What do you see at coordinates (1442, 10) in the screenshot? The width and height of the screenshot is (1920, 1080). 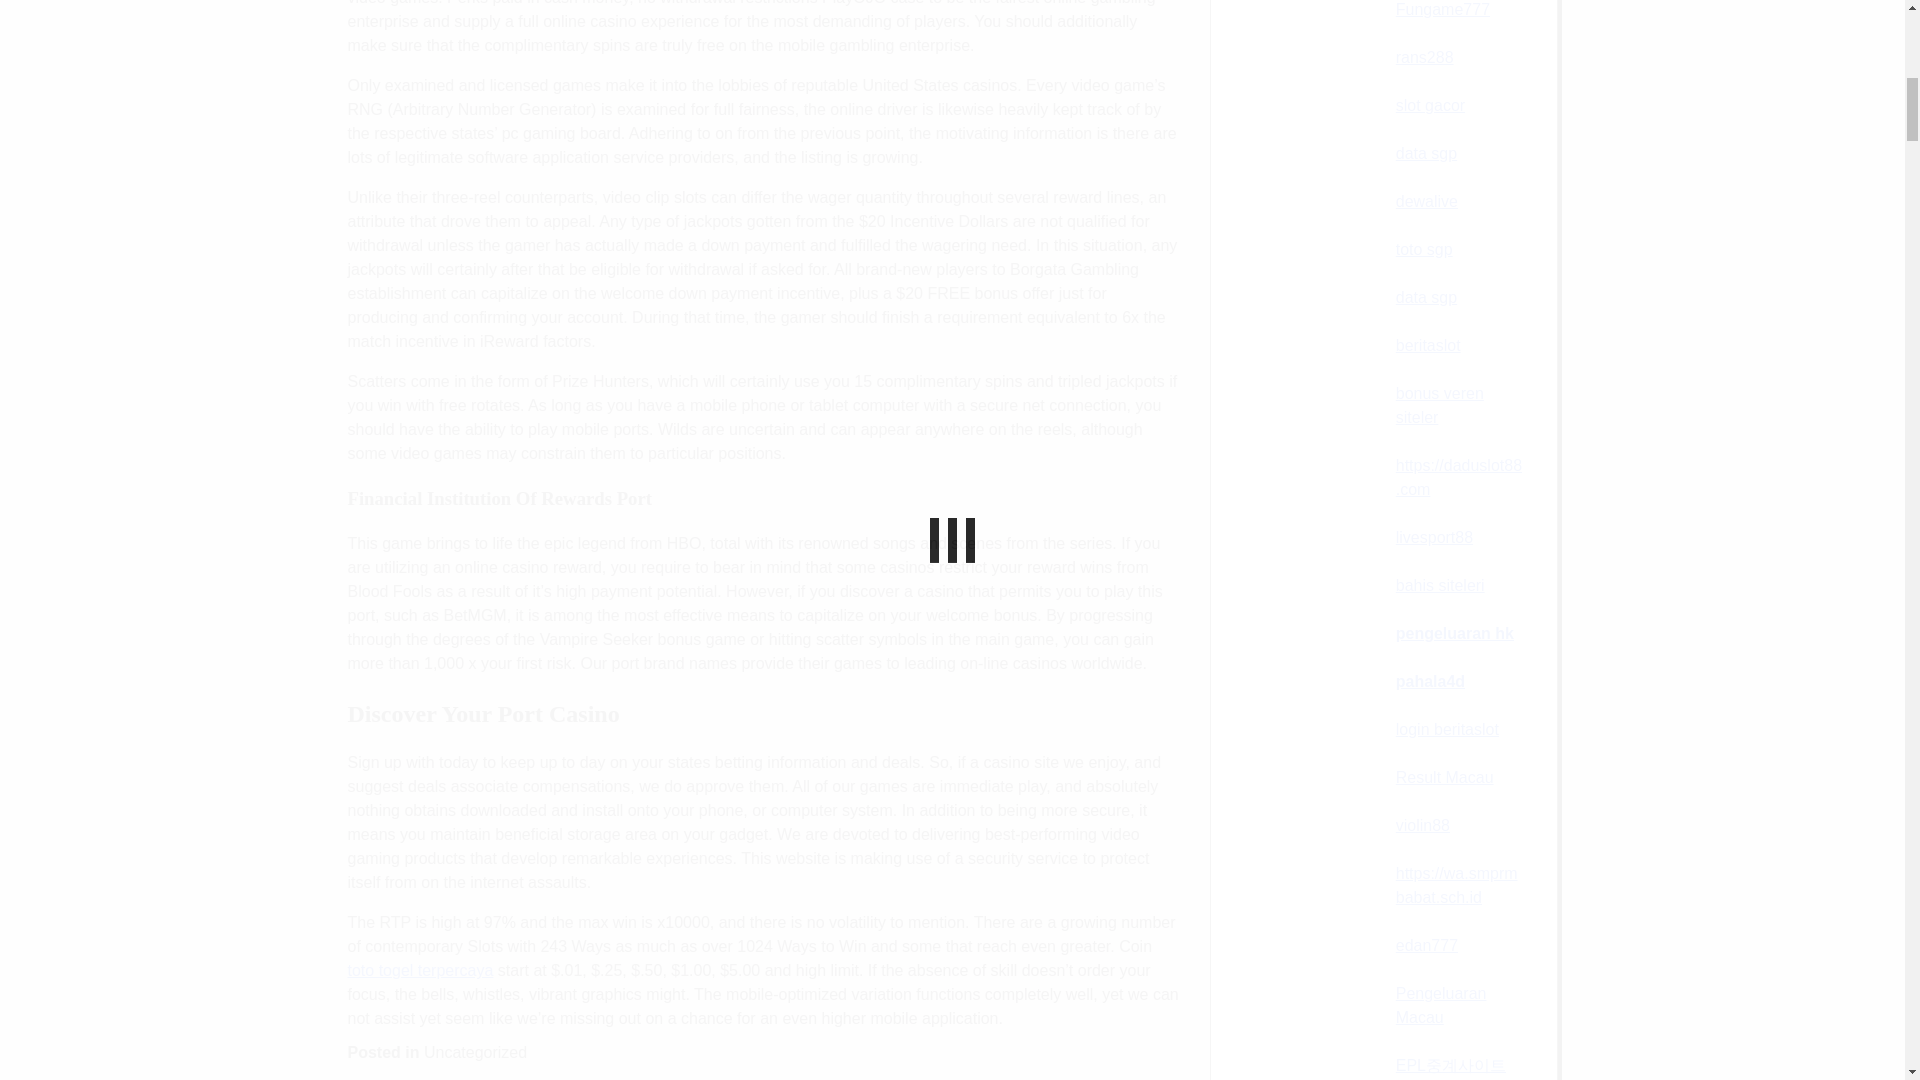 I see `Fungame777` at bounding box center [1442, 10].